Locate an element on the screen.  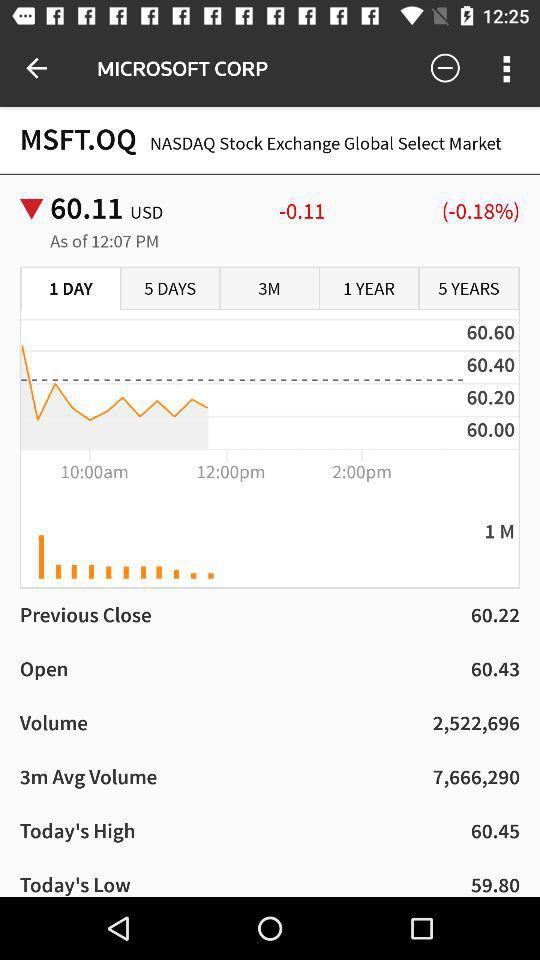
flip to the 1 day item is located at coordinates (71, 289).